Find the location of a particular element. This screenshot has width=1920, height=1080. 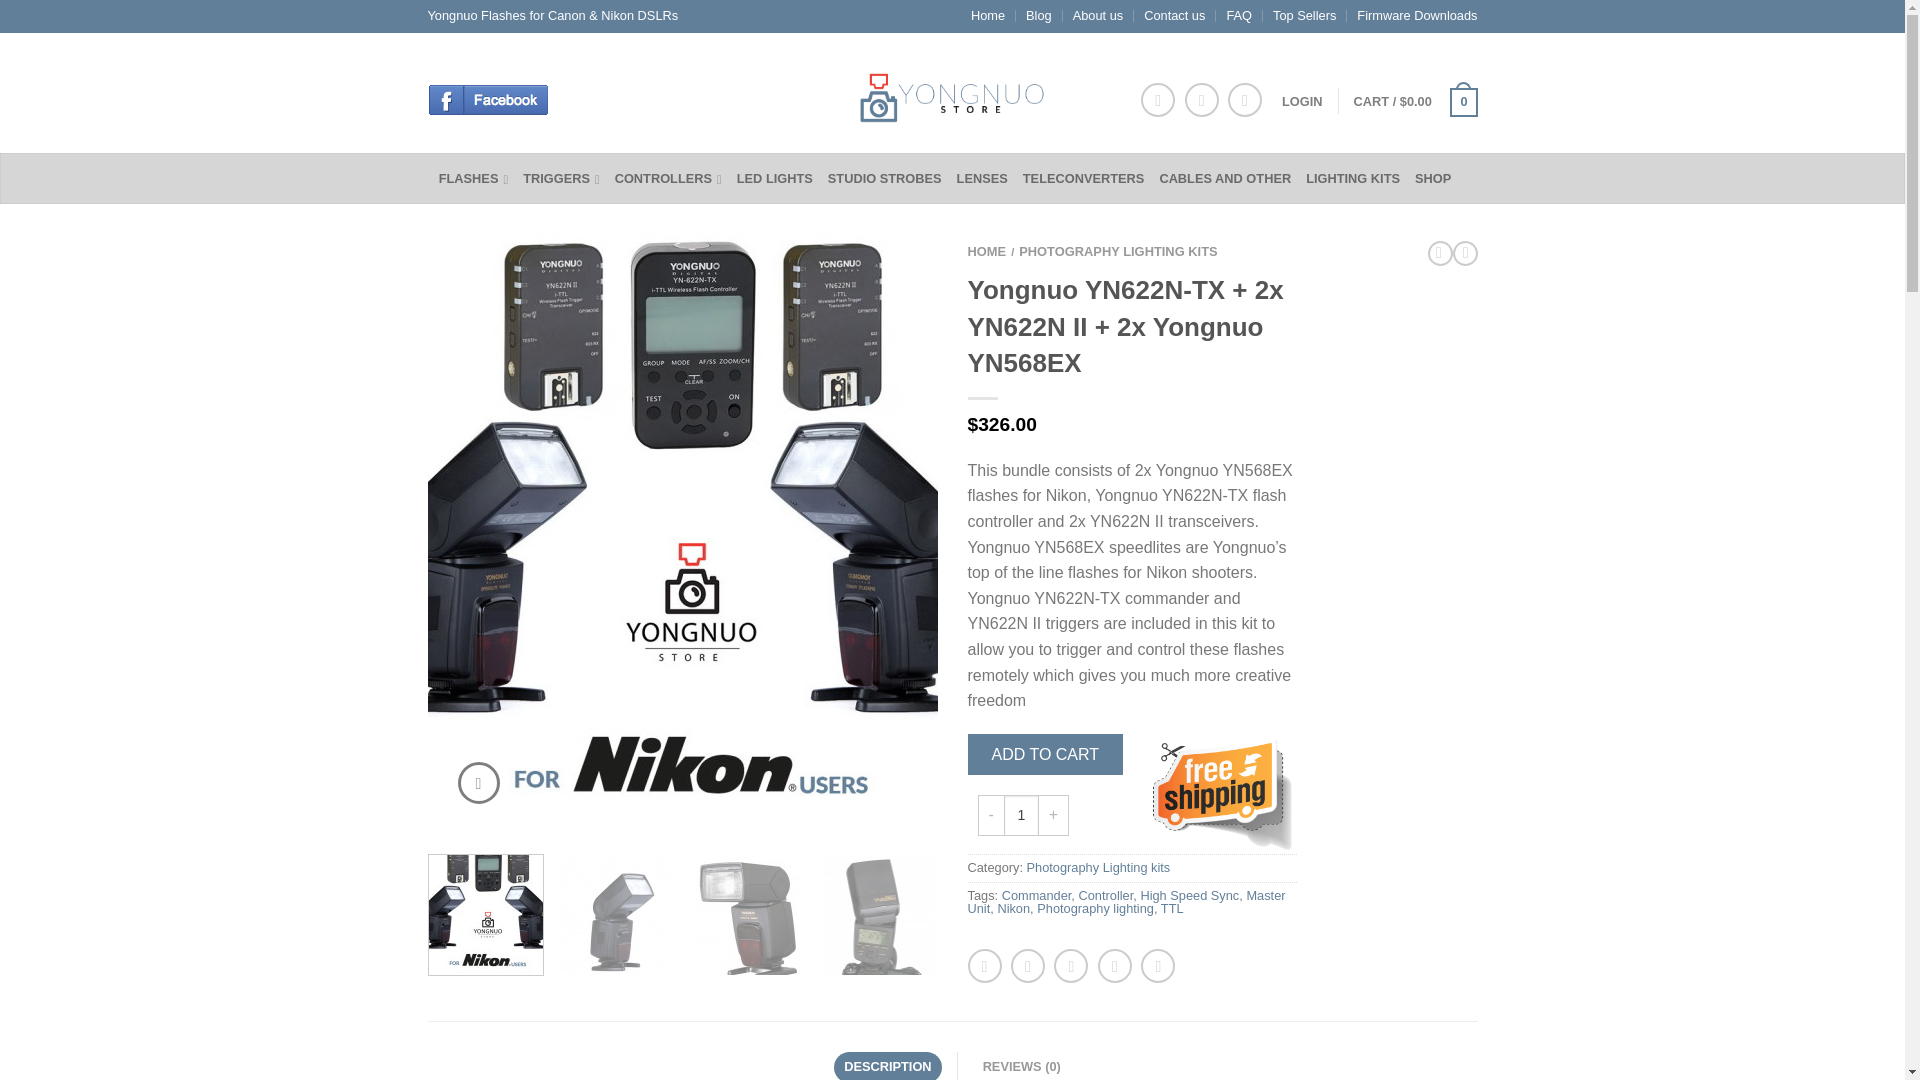

Home is located at coordinates (988, 14).